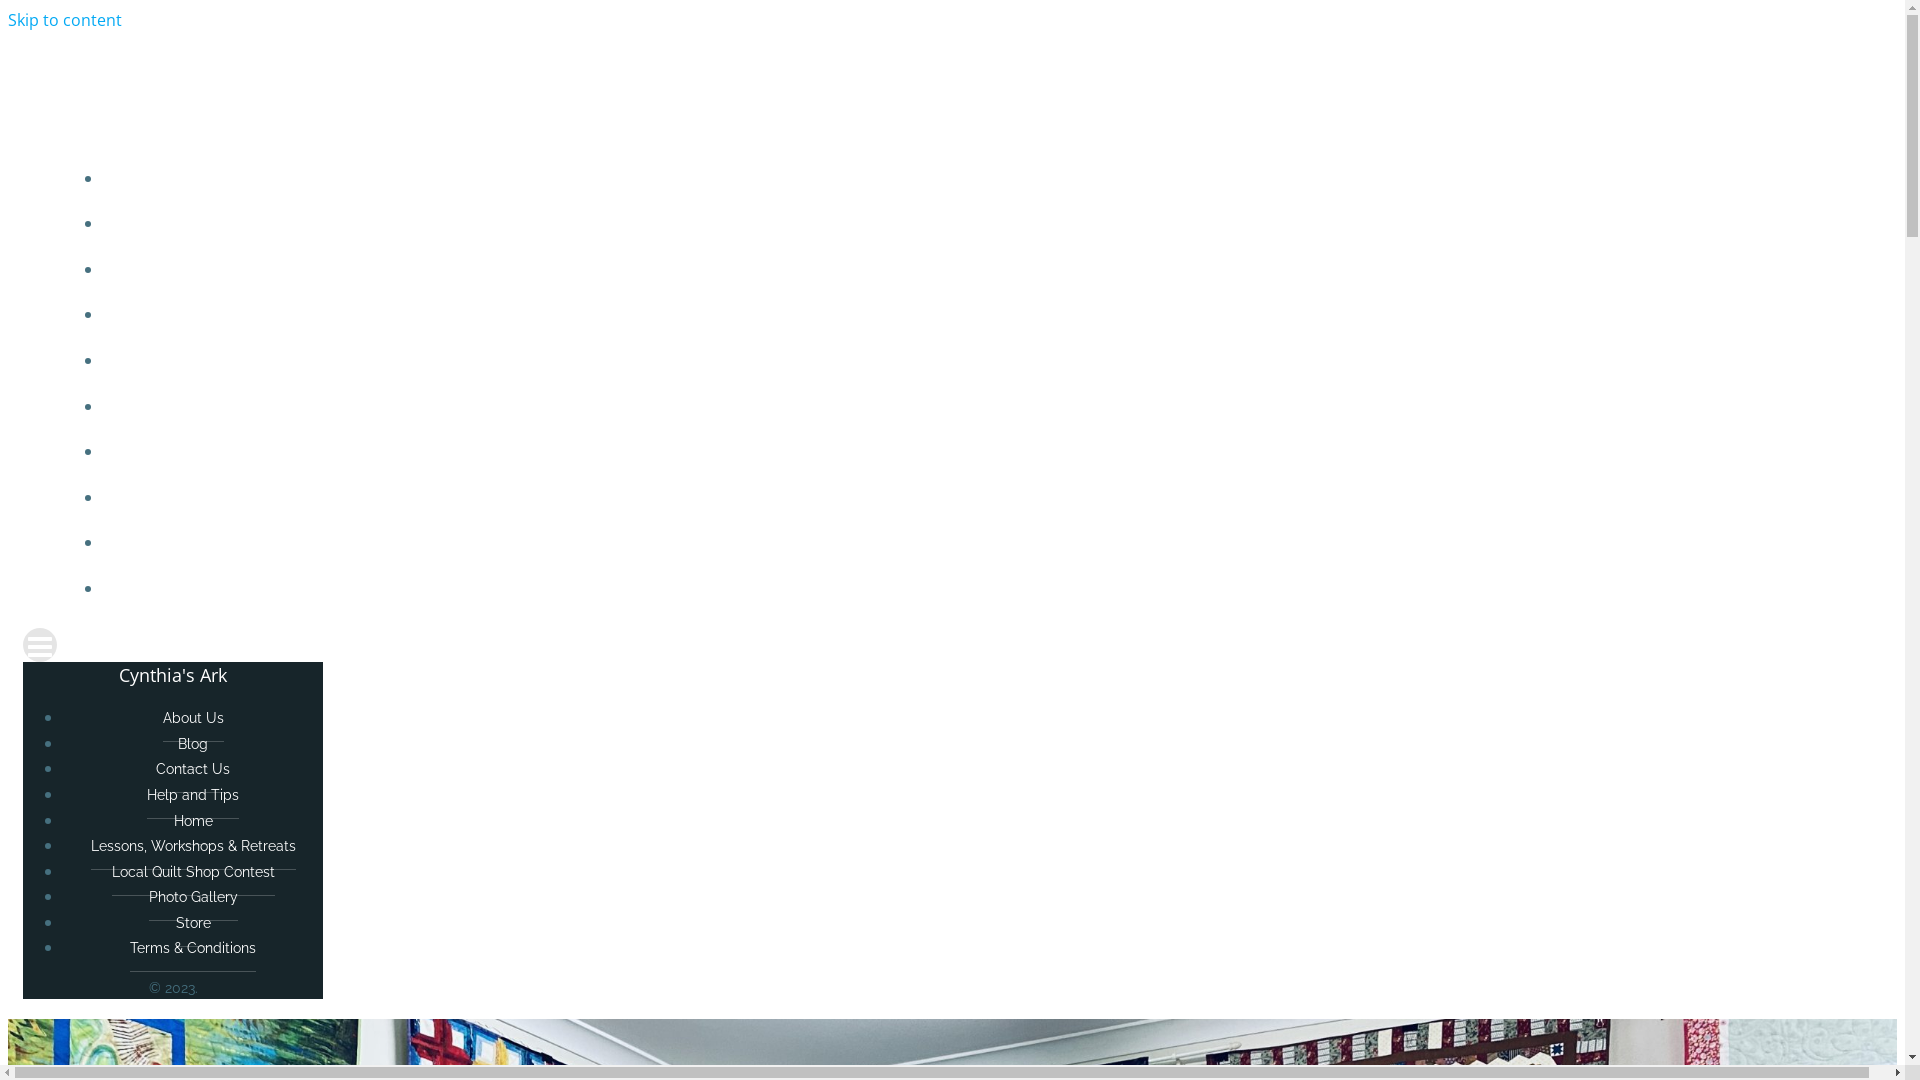 This screenshot has width=1920, height=1080. Describe the element at coordinates (192, 846) in the screenshot. I see `Lessons, Workshops & Retreats` at that location.